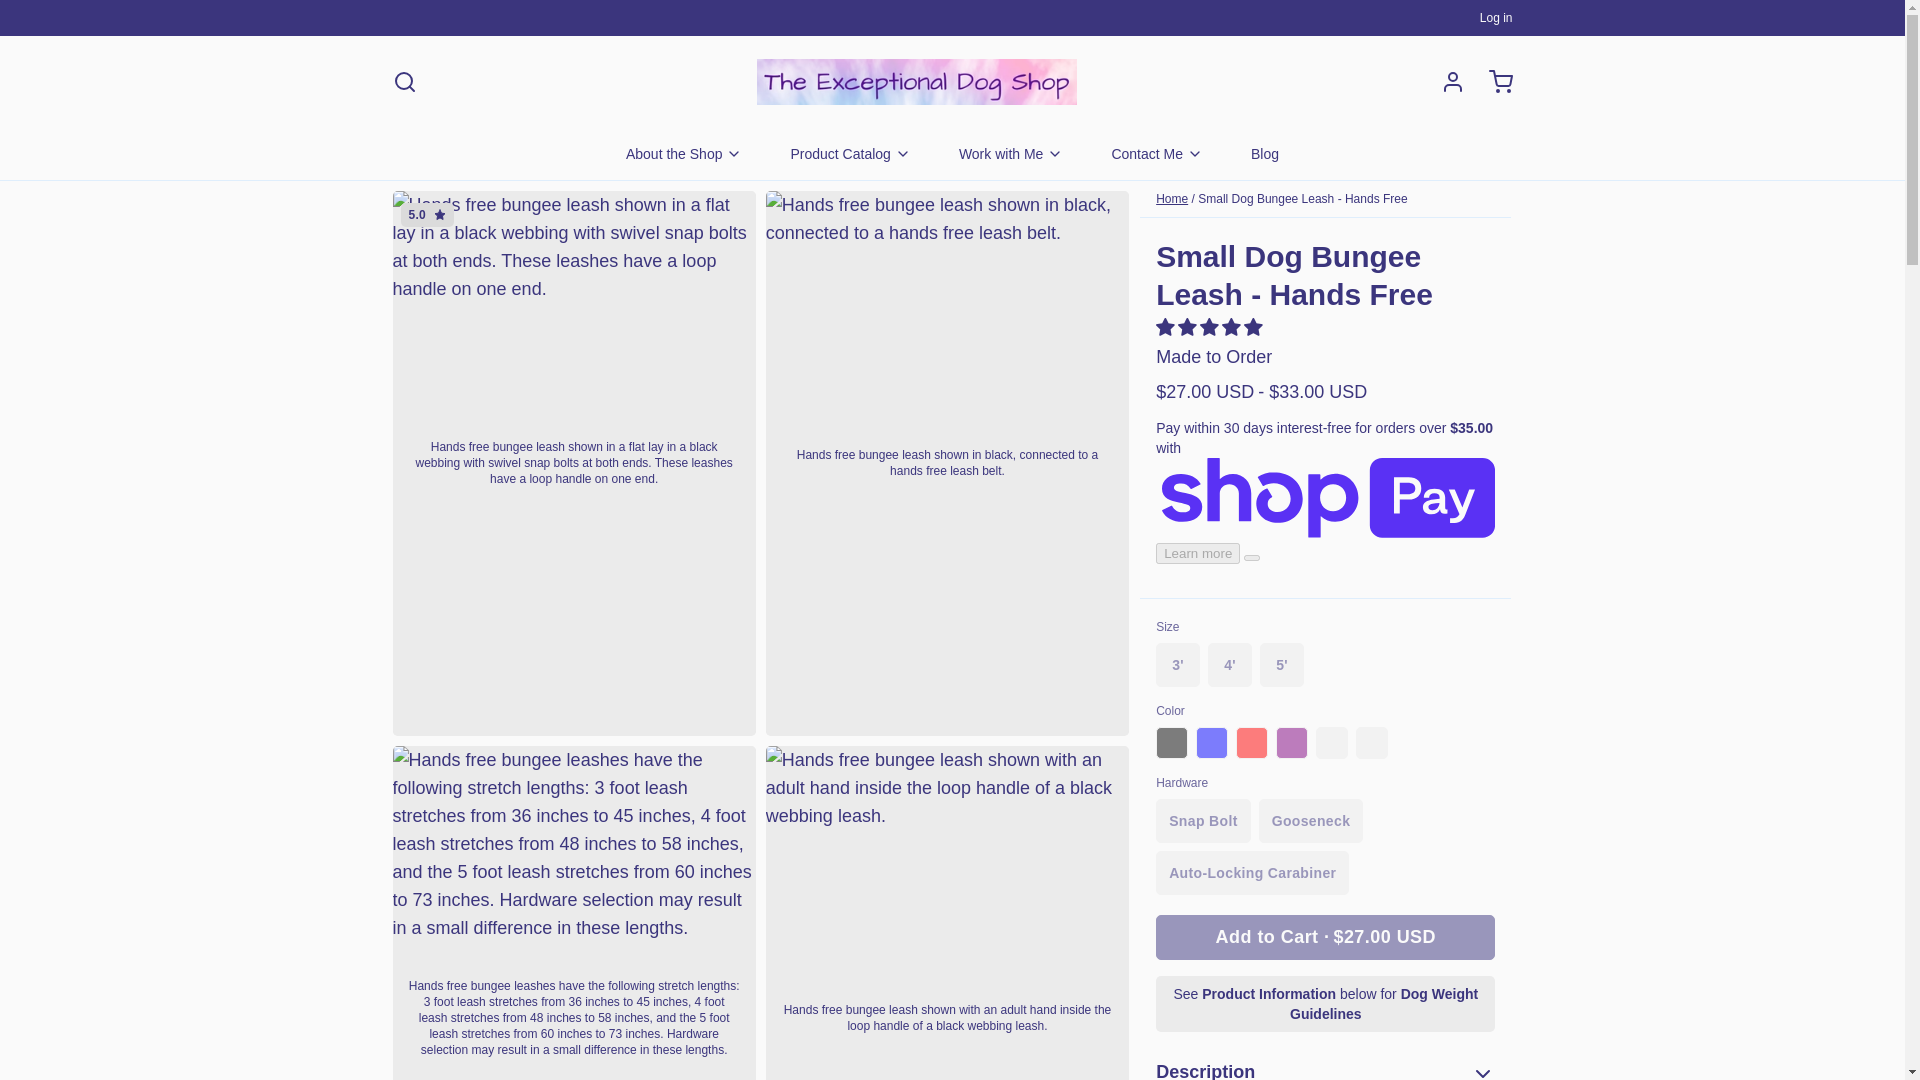 The width and height of the screenshot is (1920, 1080). I want to click on About the Shop, so click(684, 154).